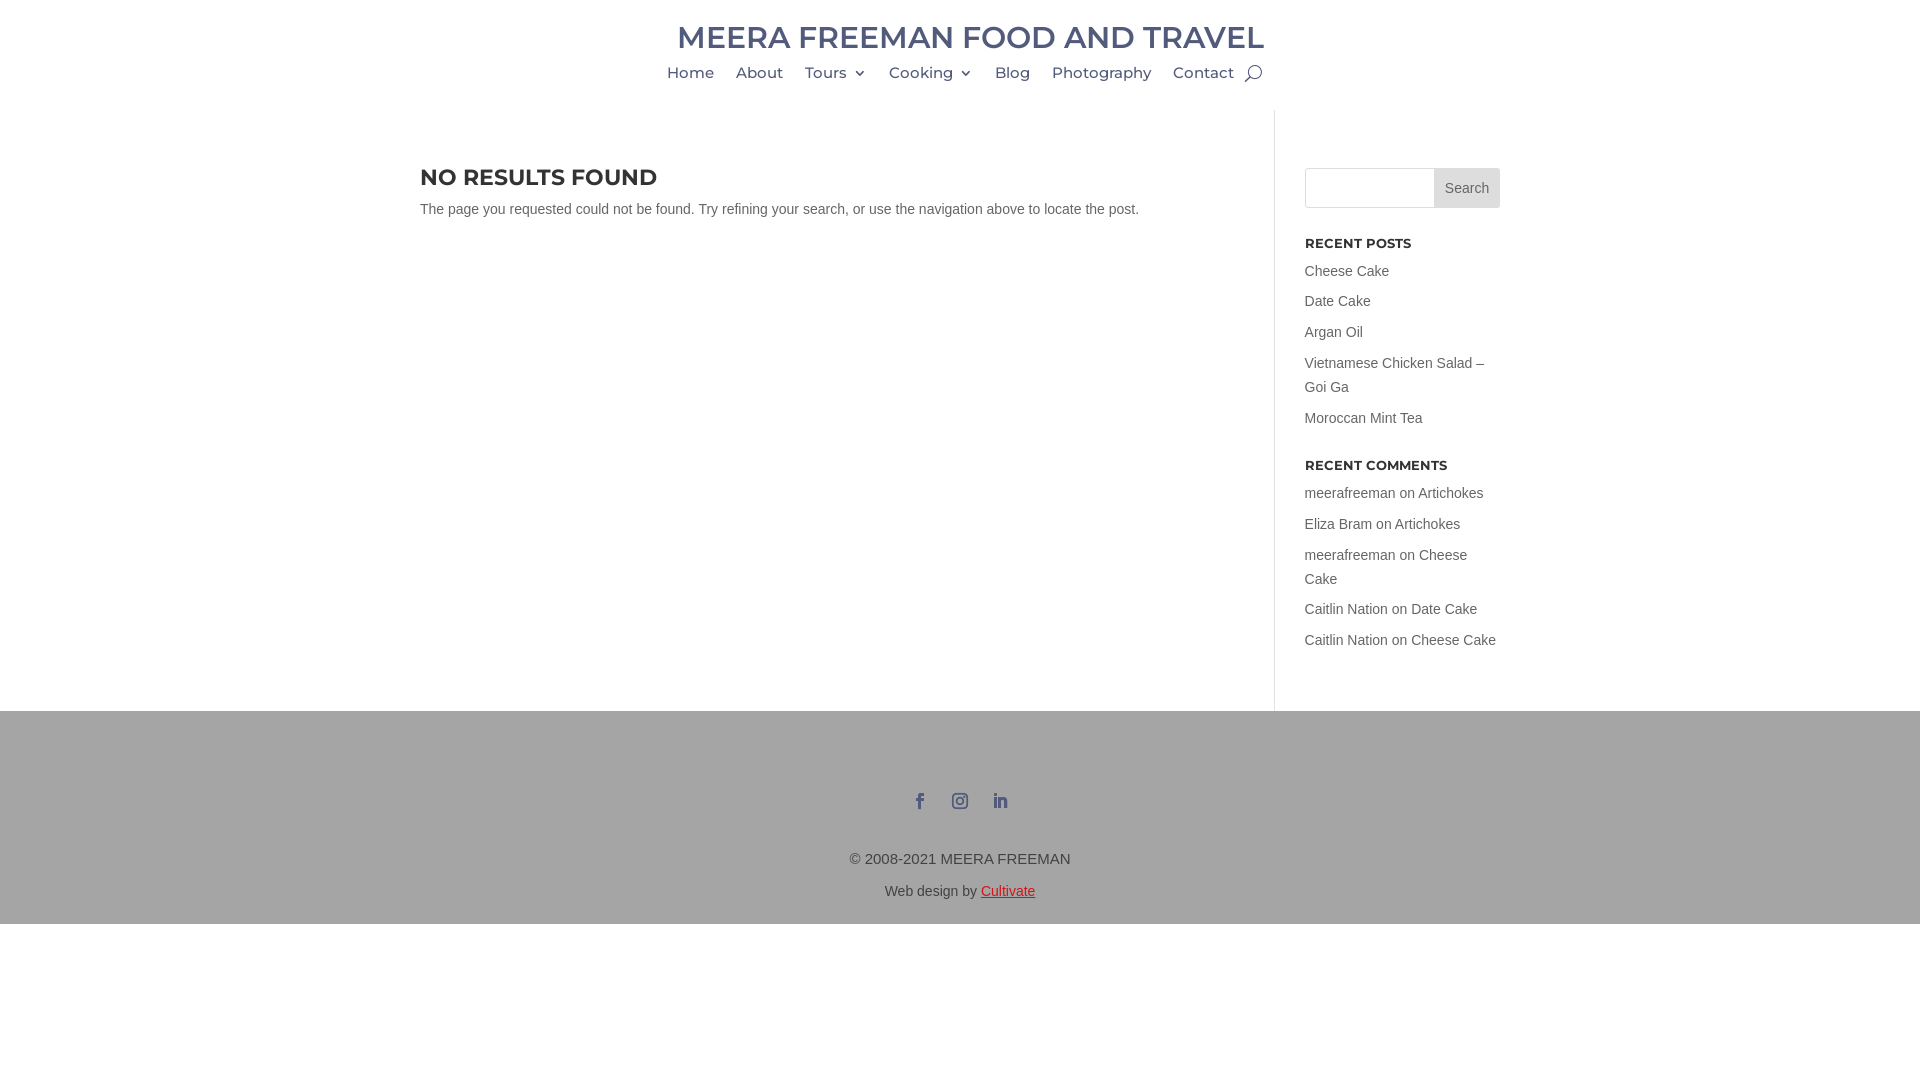  Describe the element at coordinates (1000, 801) in the screenshot. I see `Follow on LinkedIn` at that location.